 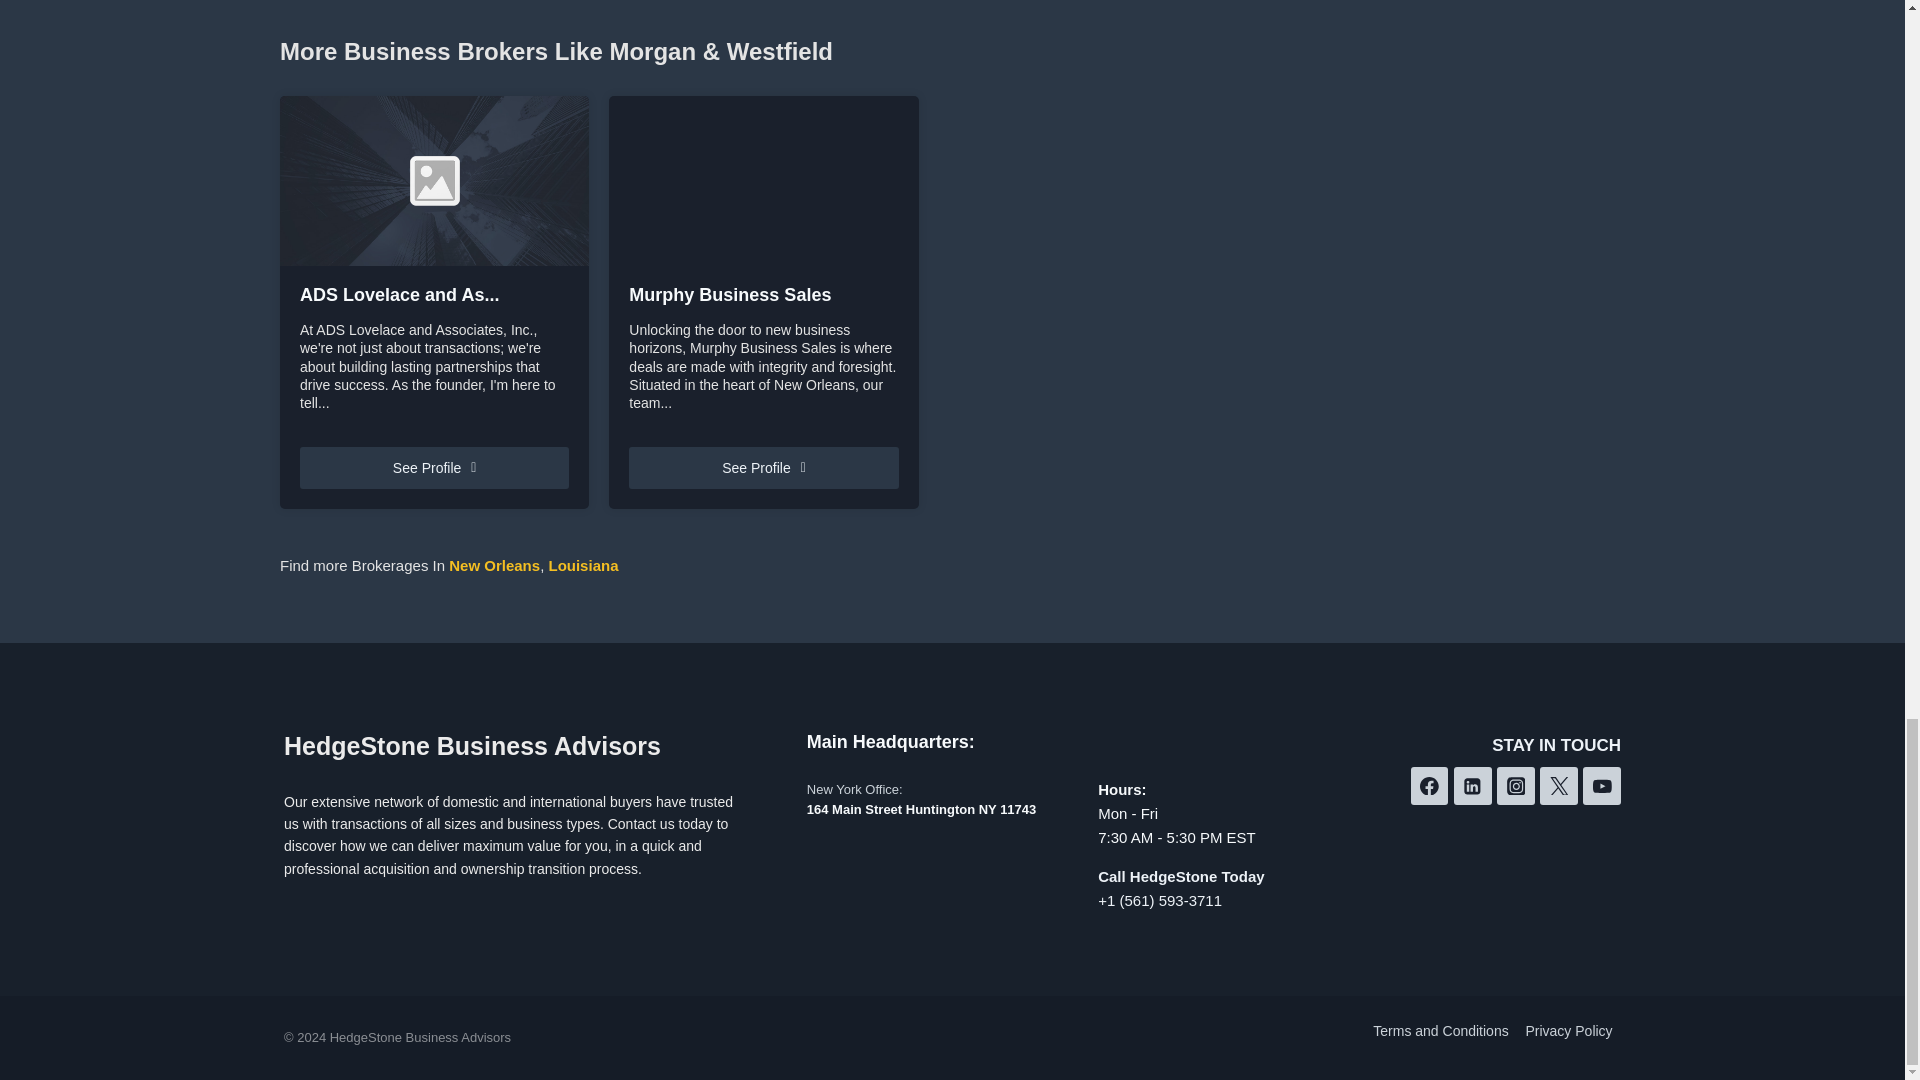 What do you see at coordinates (434, 468) in the screenshot?
I see `See Profile` at bounding box center [434, 468].